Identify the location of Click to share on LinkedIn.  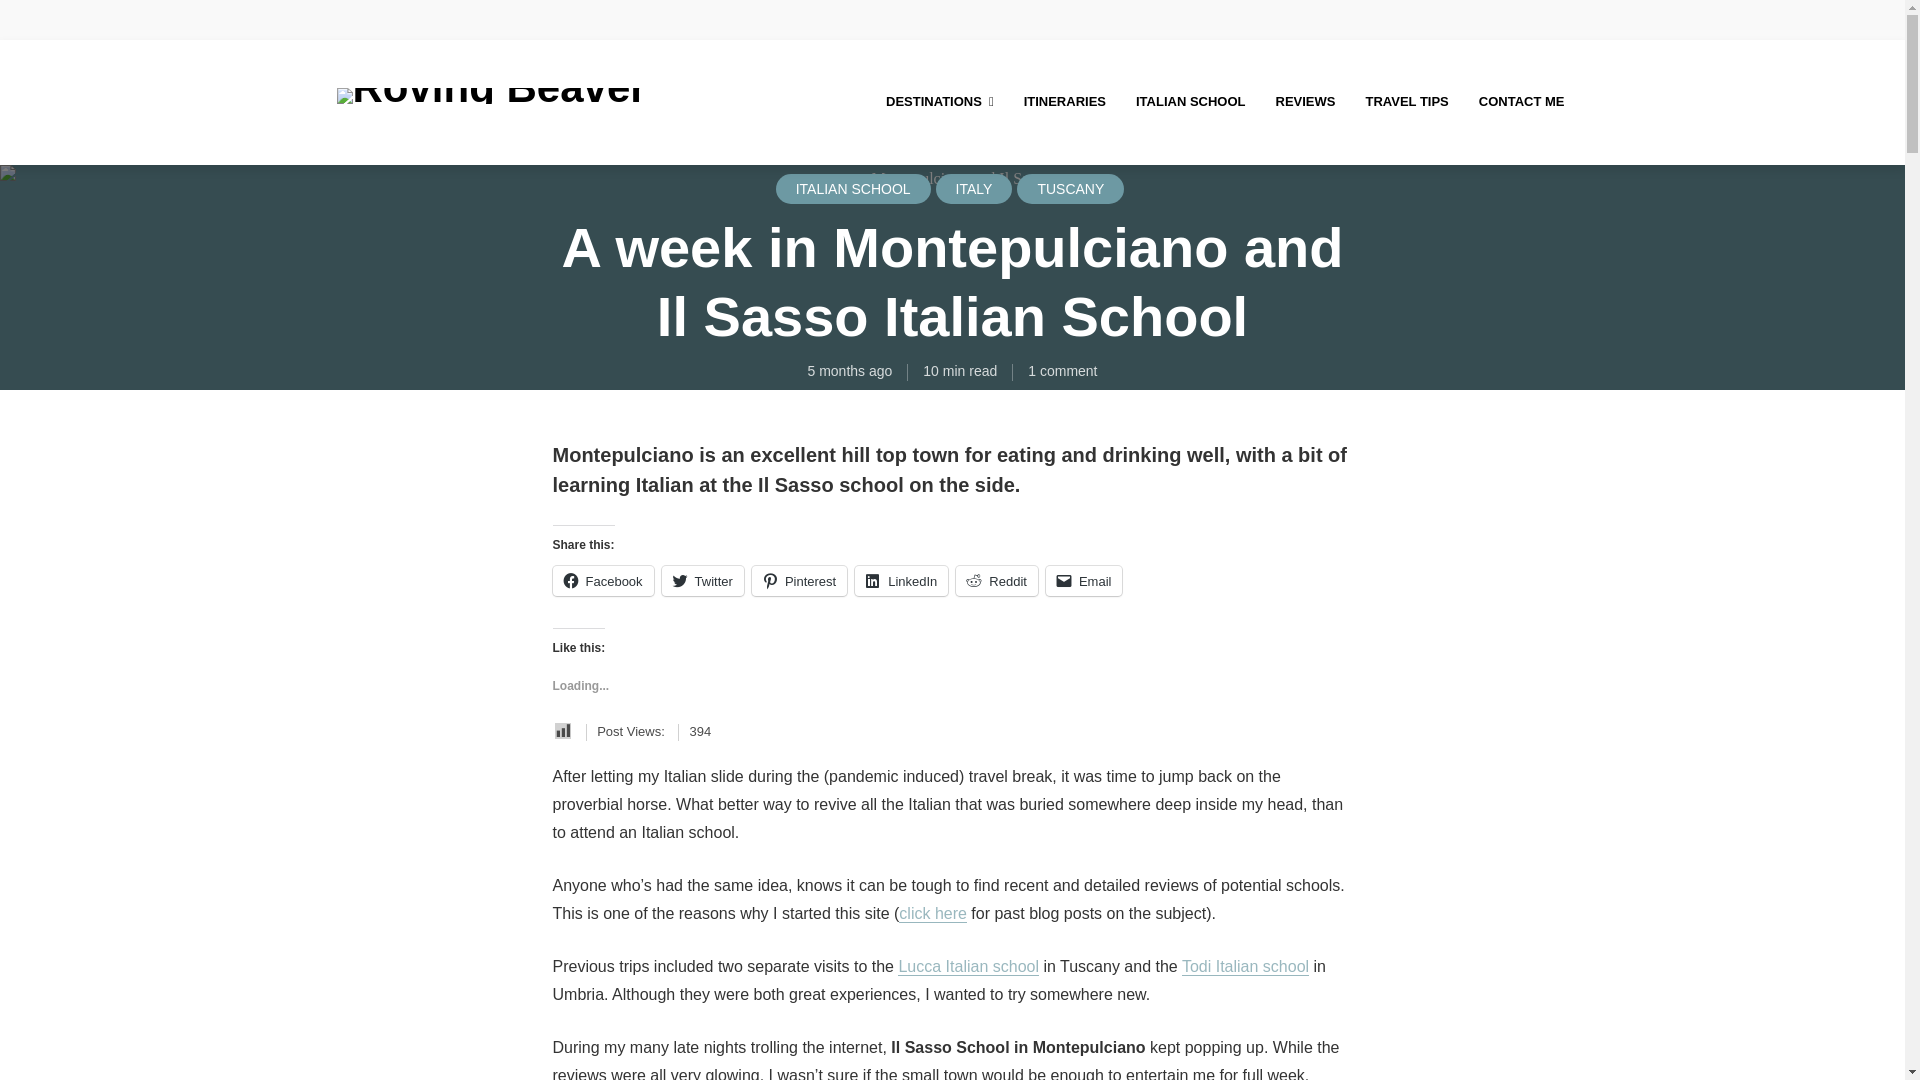
(901, 580).